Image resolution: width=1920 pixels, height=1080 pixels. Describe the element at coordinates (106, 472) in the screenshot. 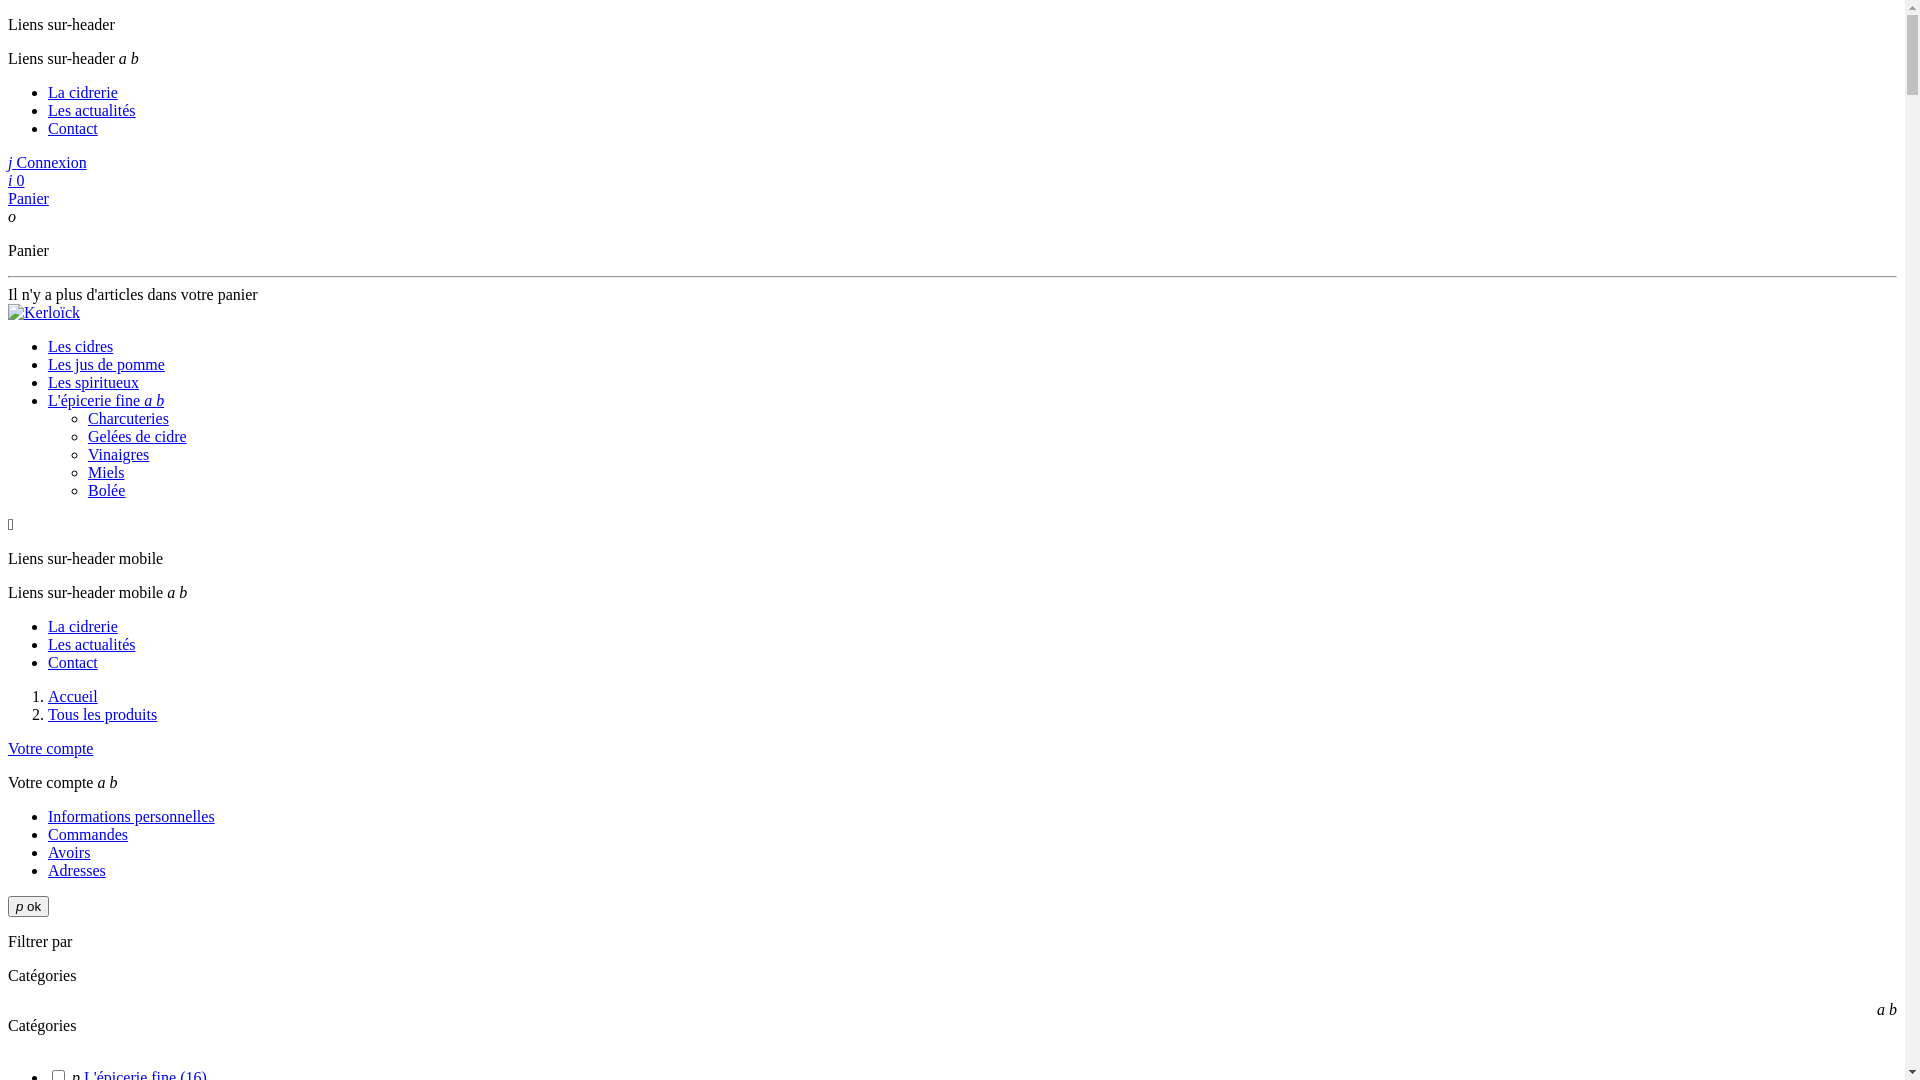

I see `Miels` at that location.